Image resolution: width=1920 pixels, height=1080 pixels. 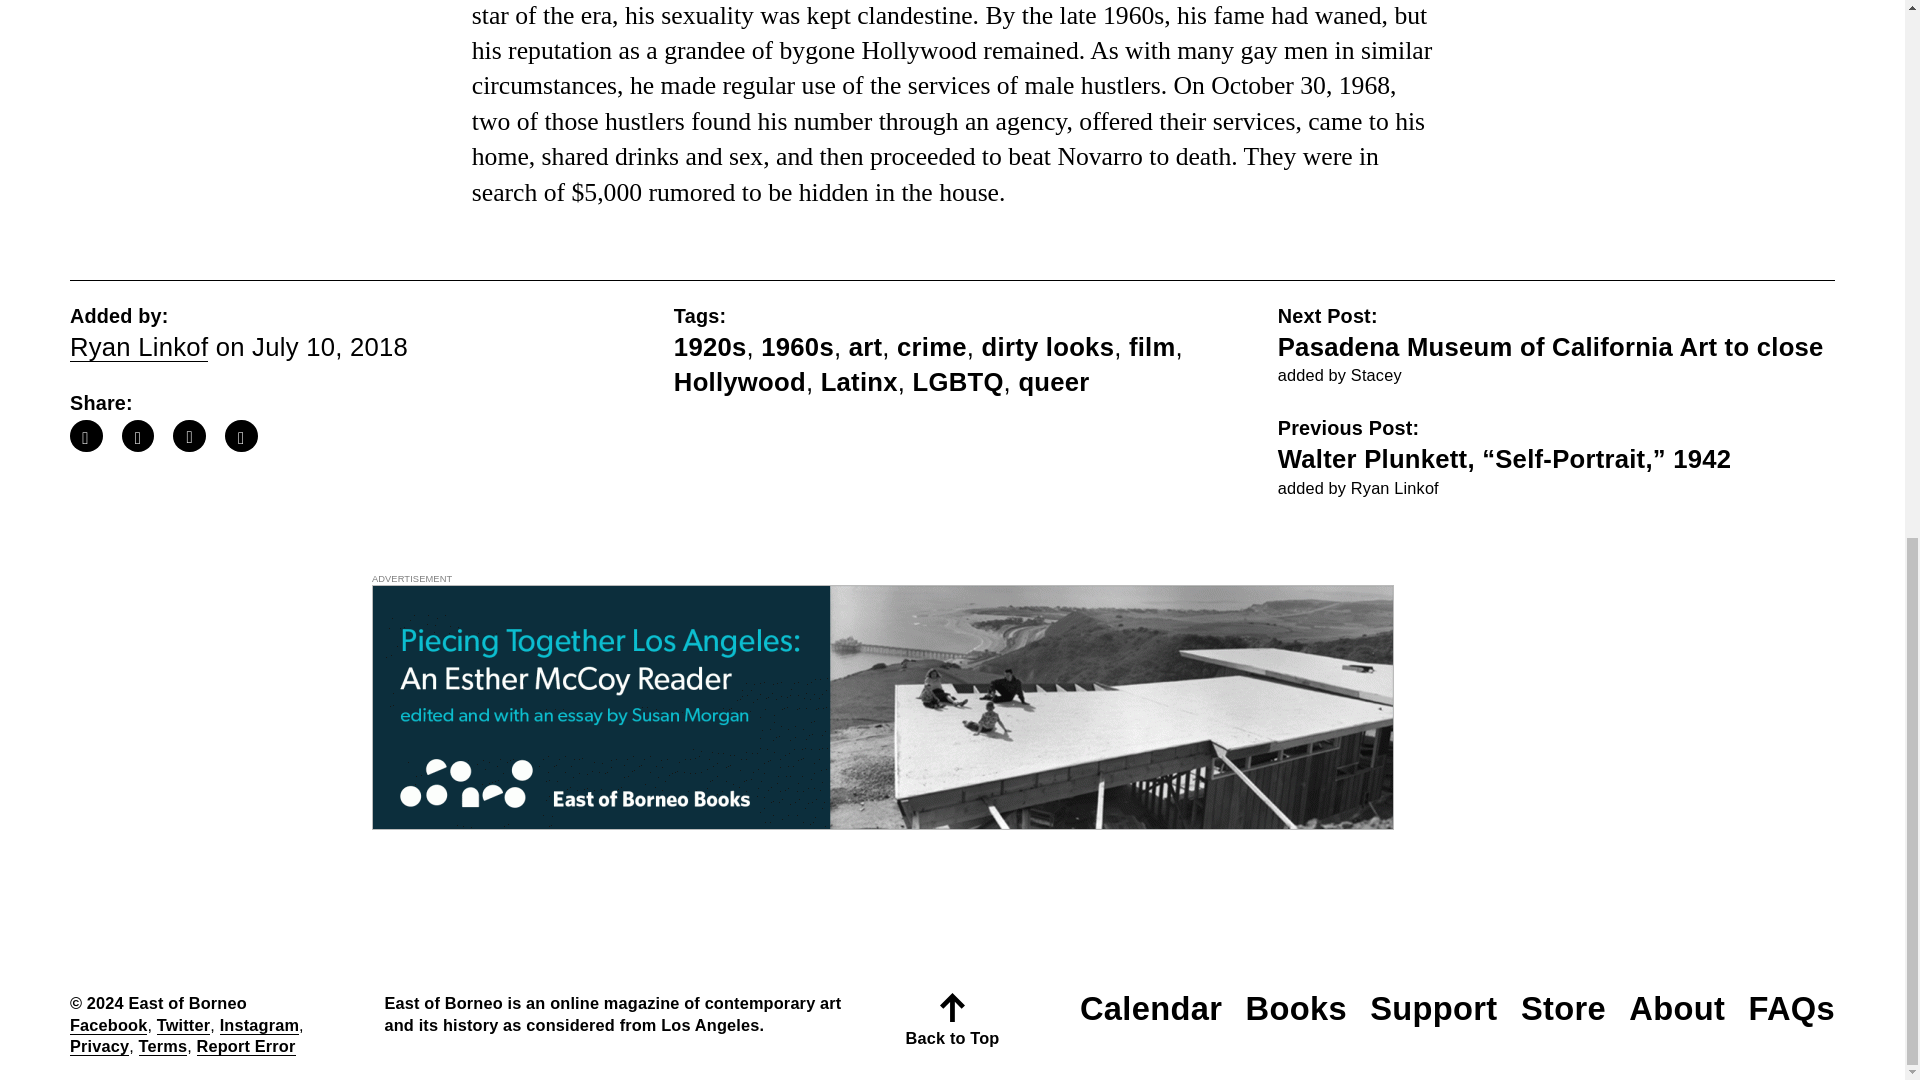 What do you see at coordinates (98, 1046) in the screenshot?
I see `Privacy` at bounding box center [98, 1046].